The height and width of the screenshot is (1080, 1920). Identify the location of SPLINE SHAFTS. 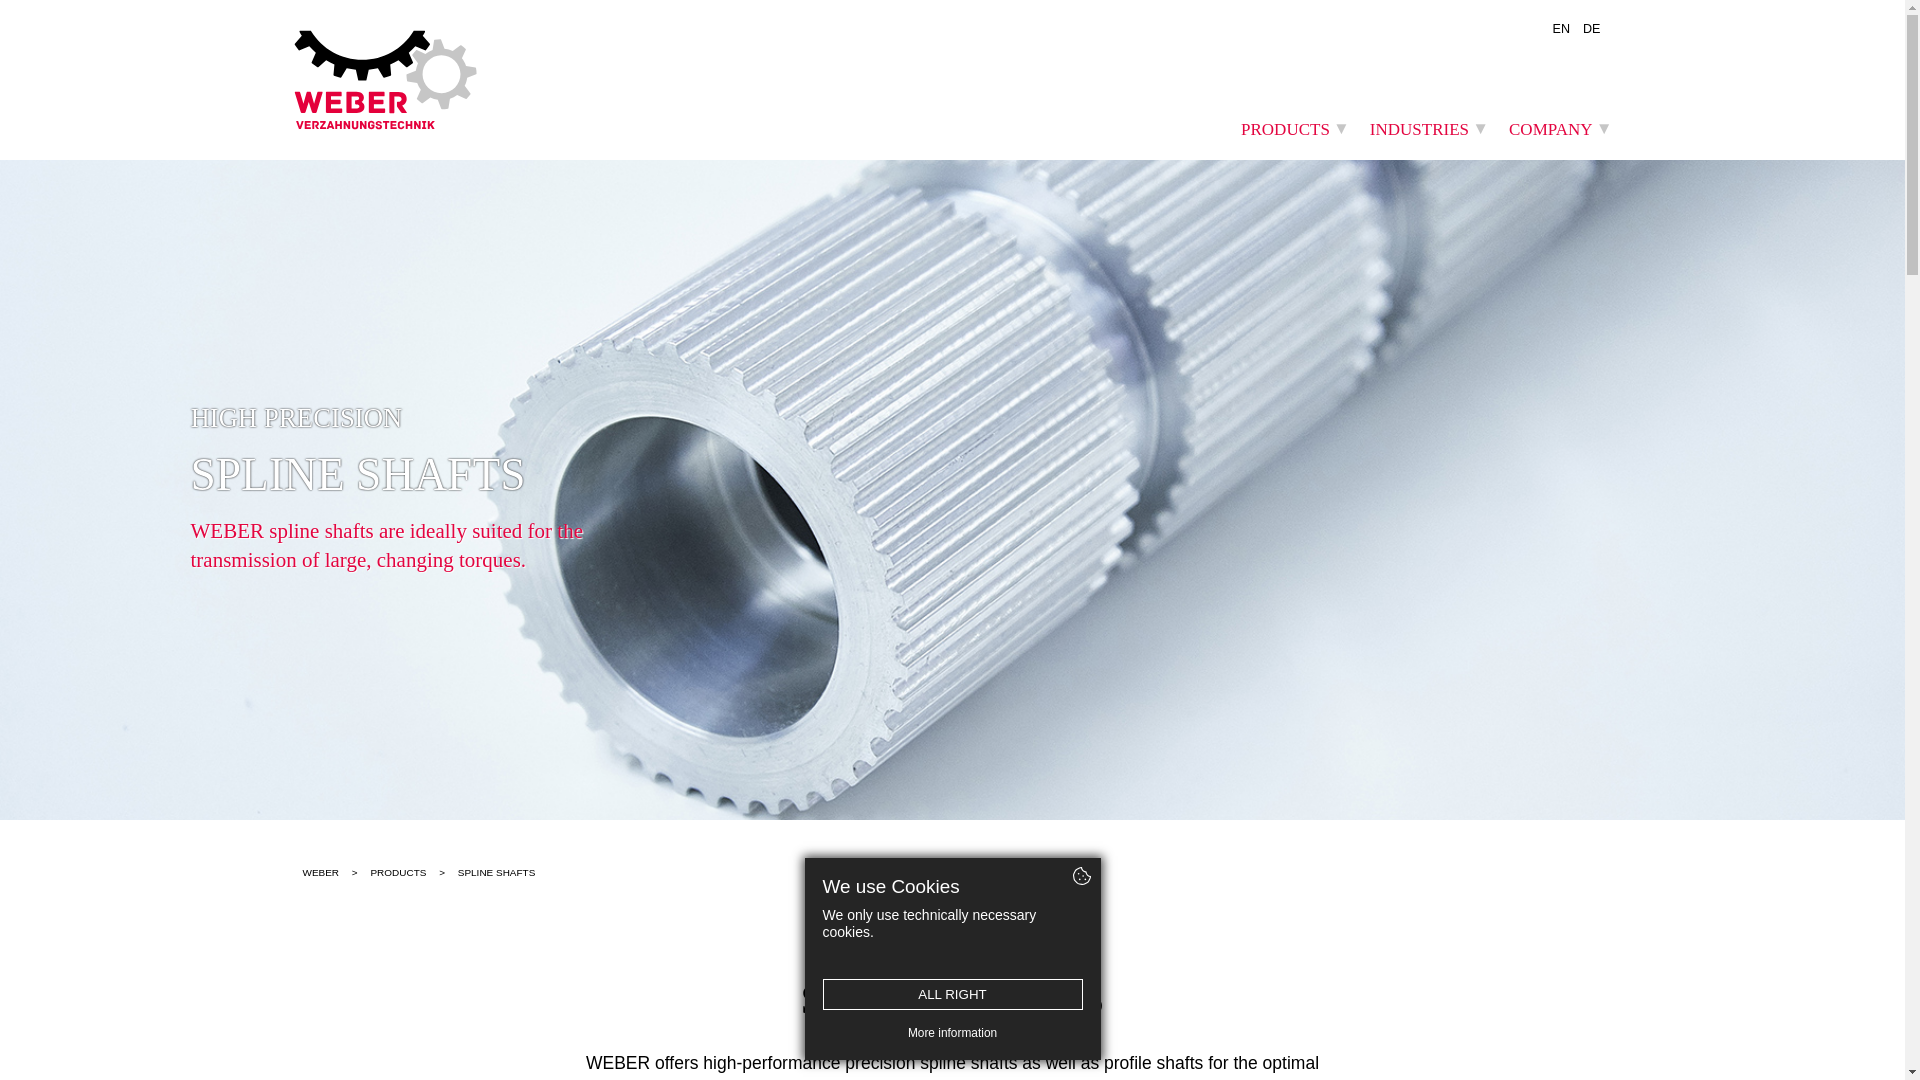
(496, 872).